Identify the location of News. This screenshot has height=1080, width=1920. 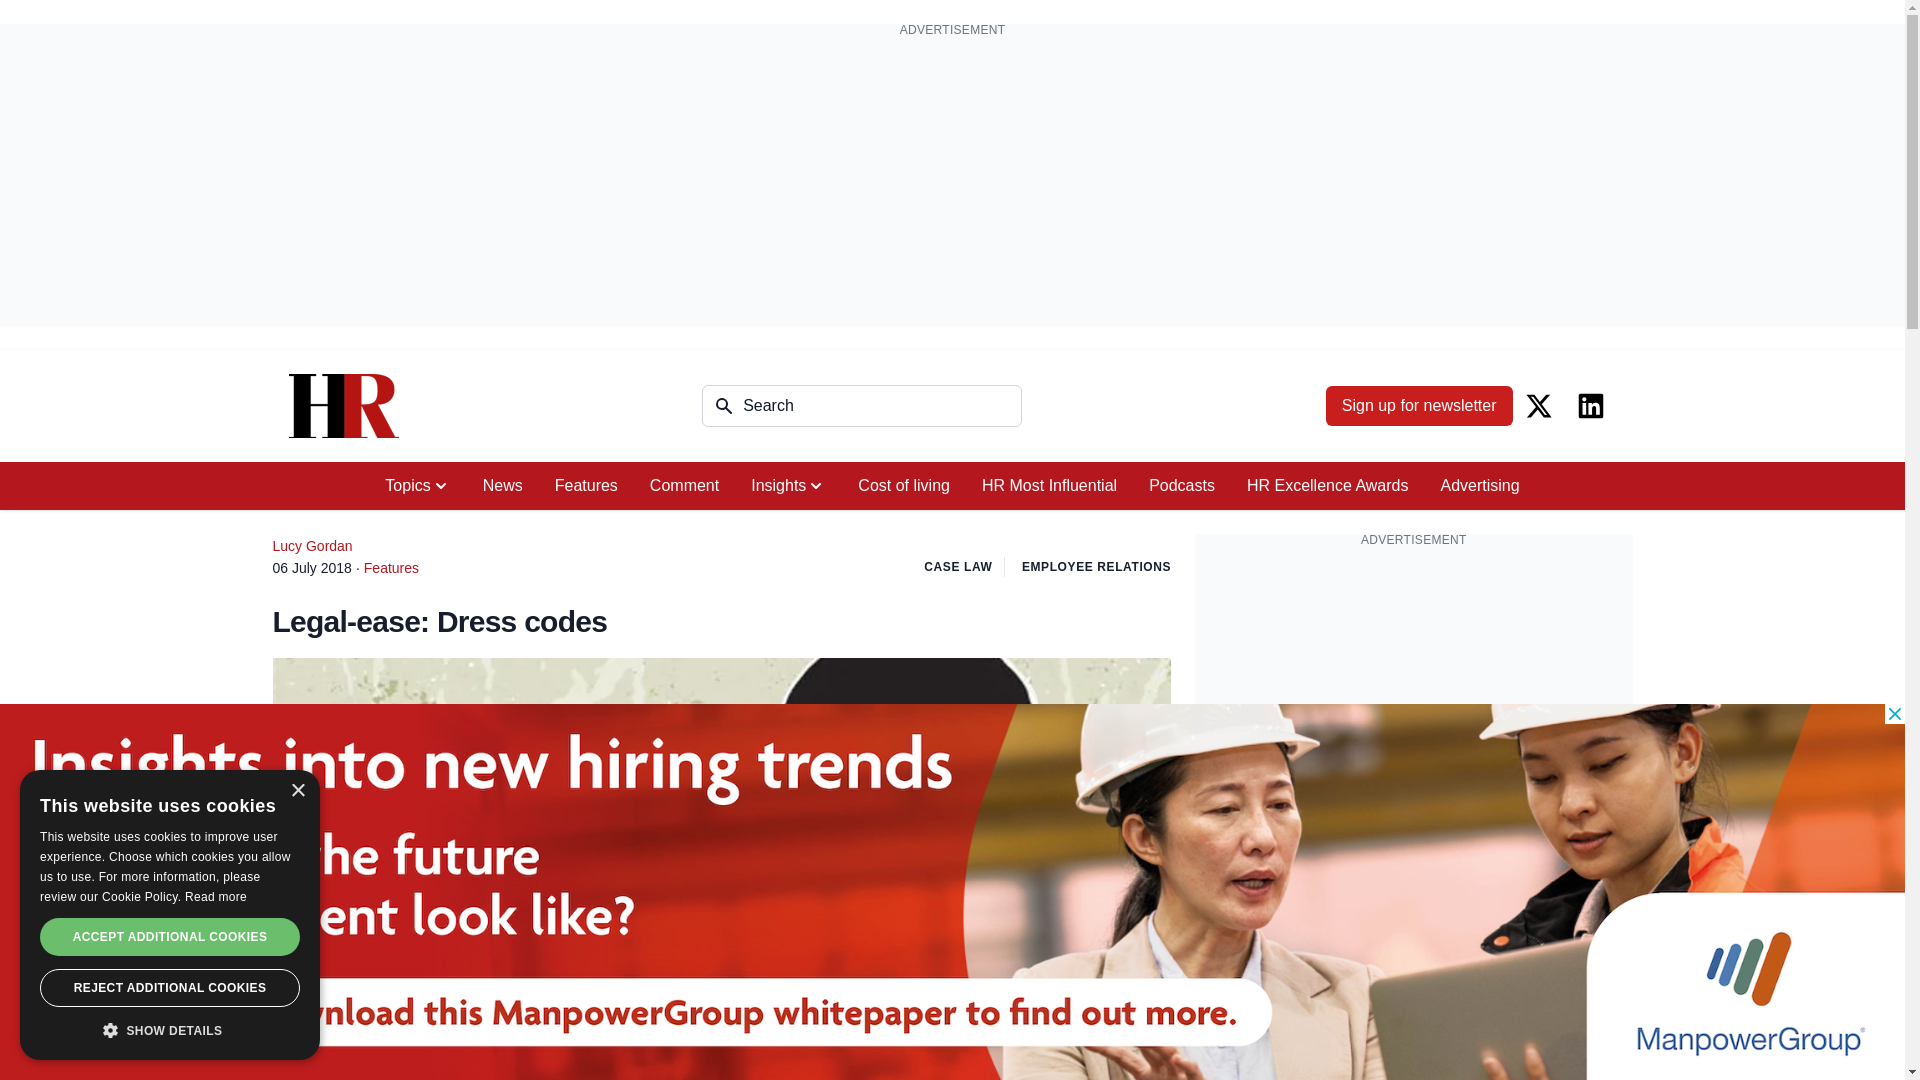
(502, 486).